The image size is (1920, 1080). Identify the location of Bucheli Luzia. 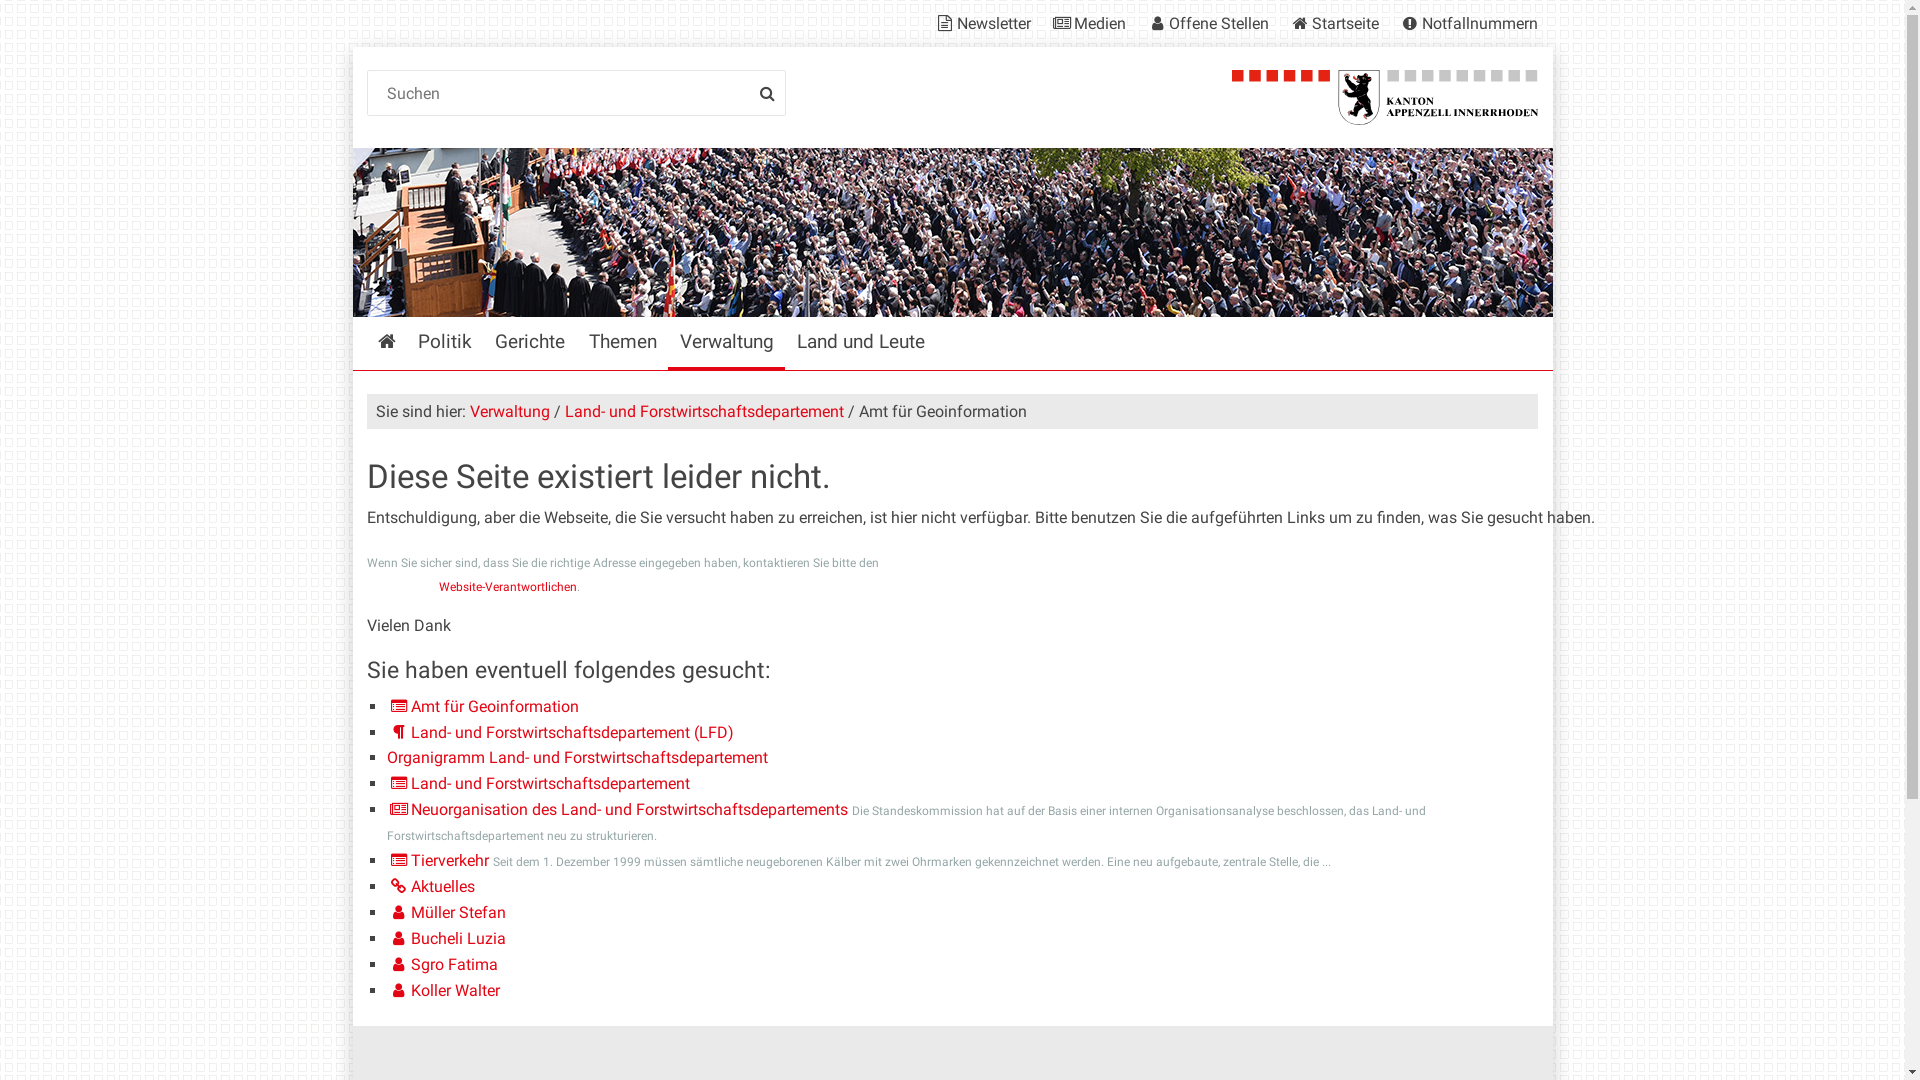
(446, 938).